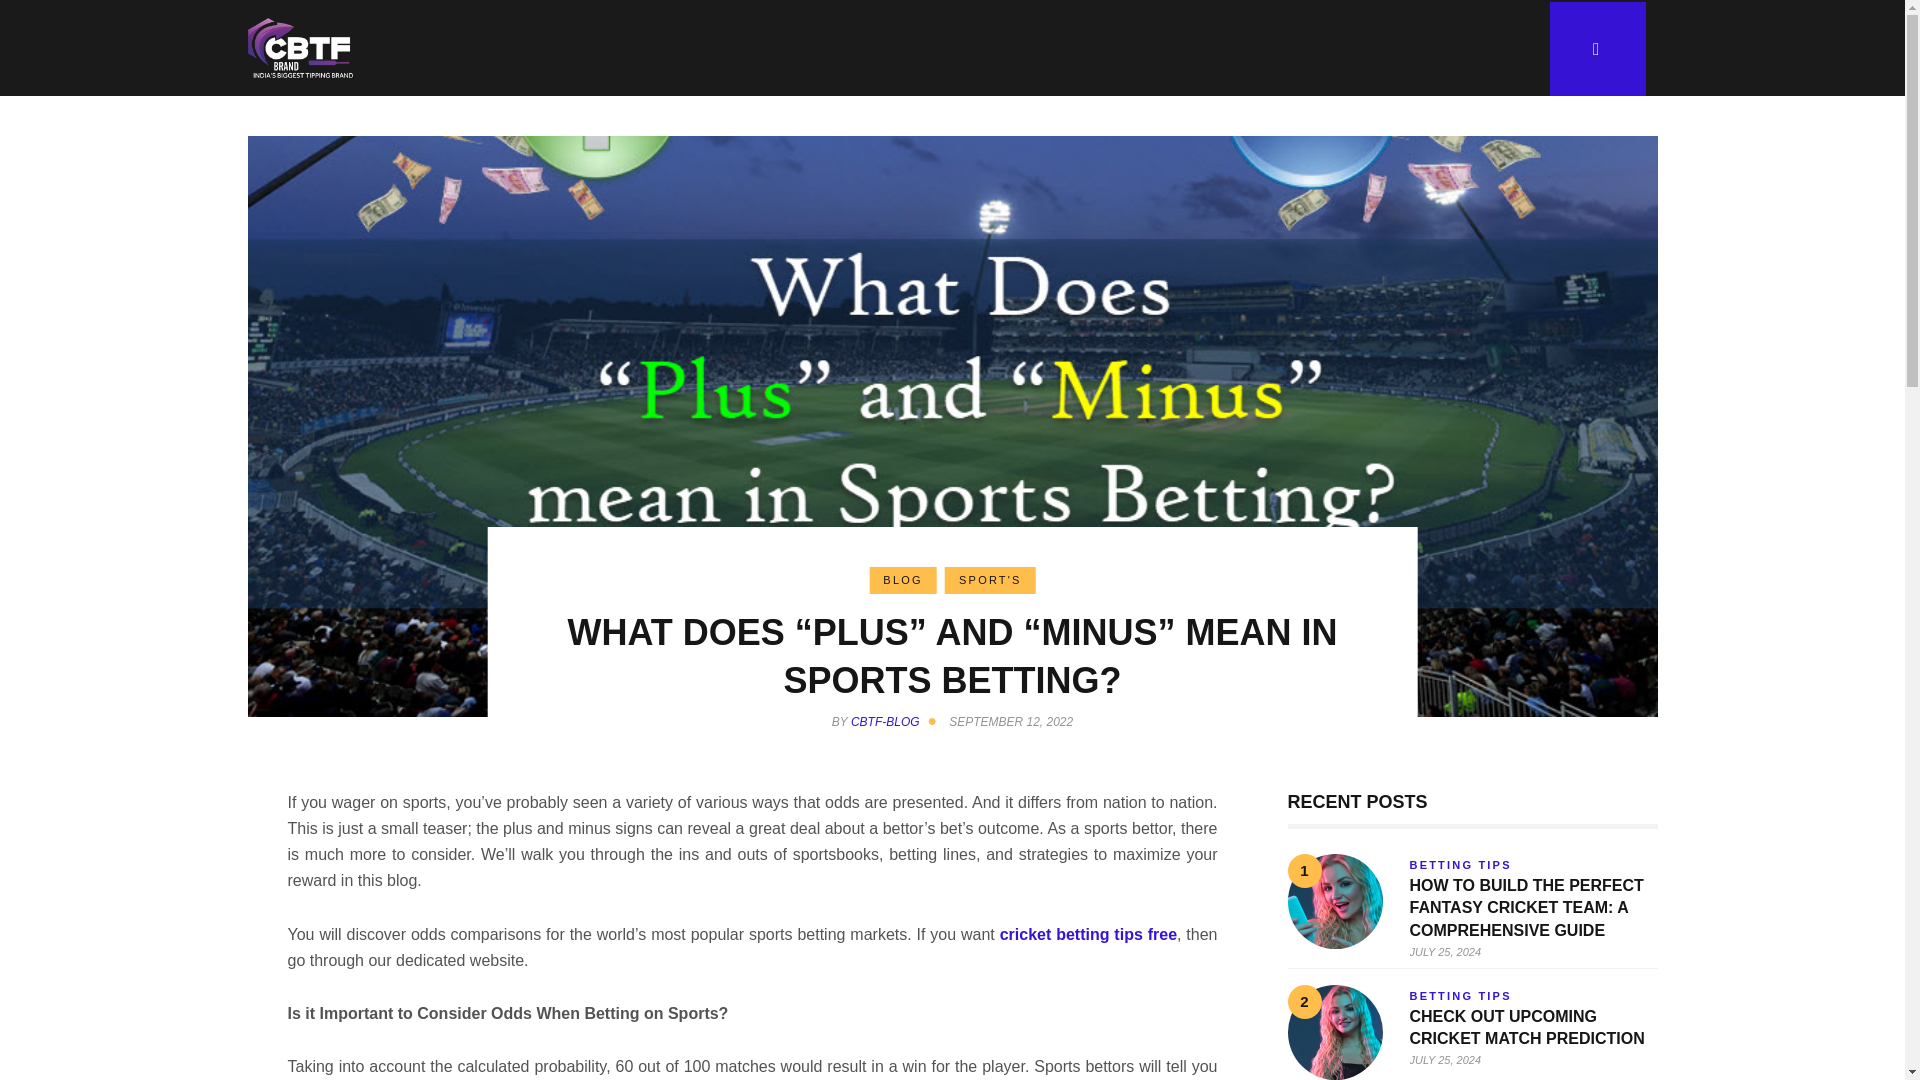 The image size is (1920, 1080). What do you see at coordinates (1460, 864) in the screenshot?
I see `View all posts in Betting Tips` at bounding box center [1460, 864].